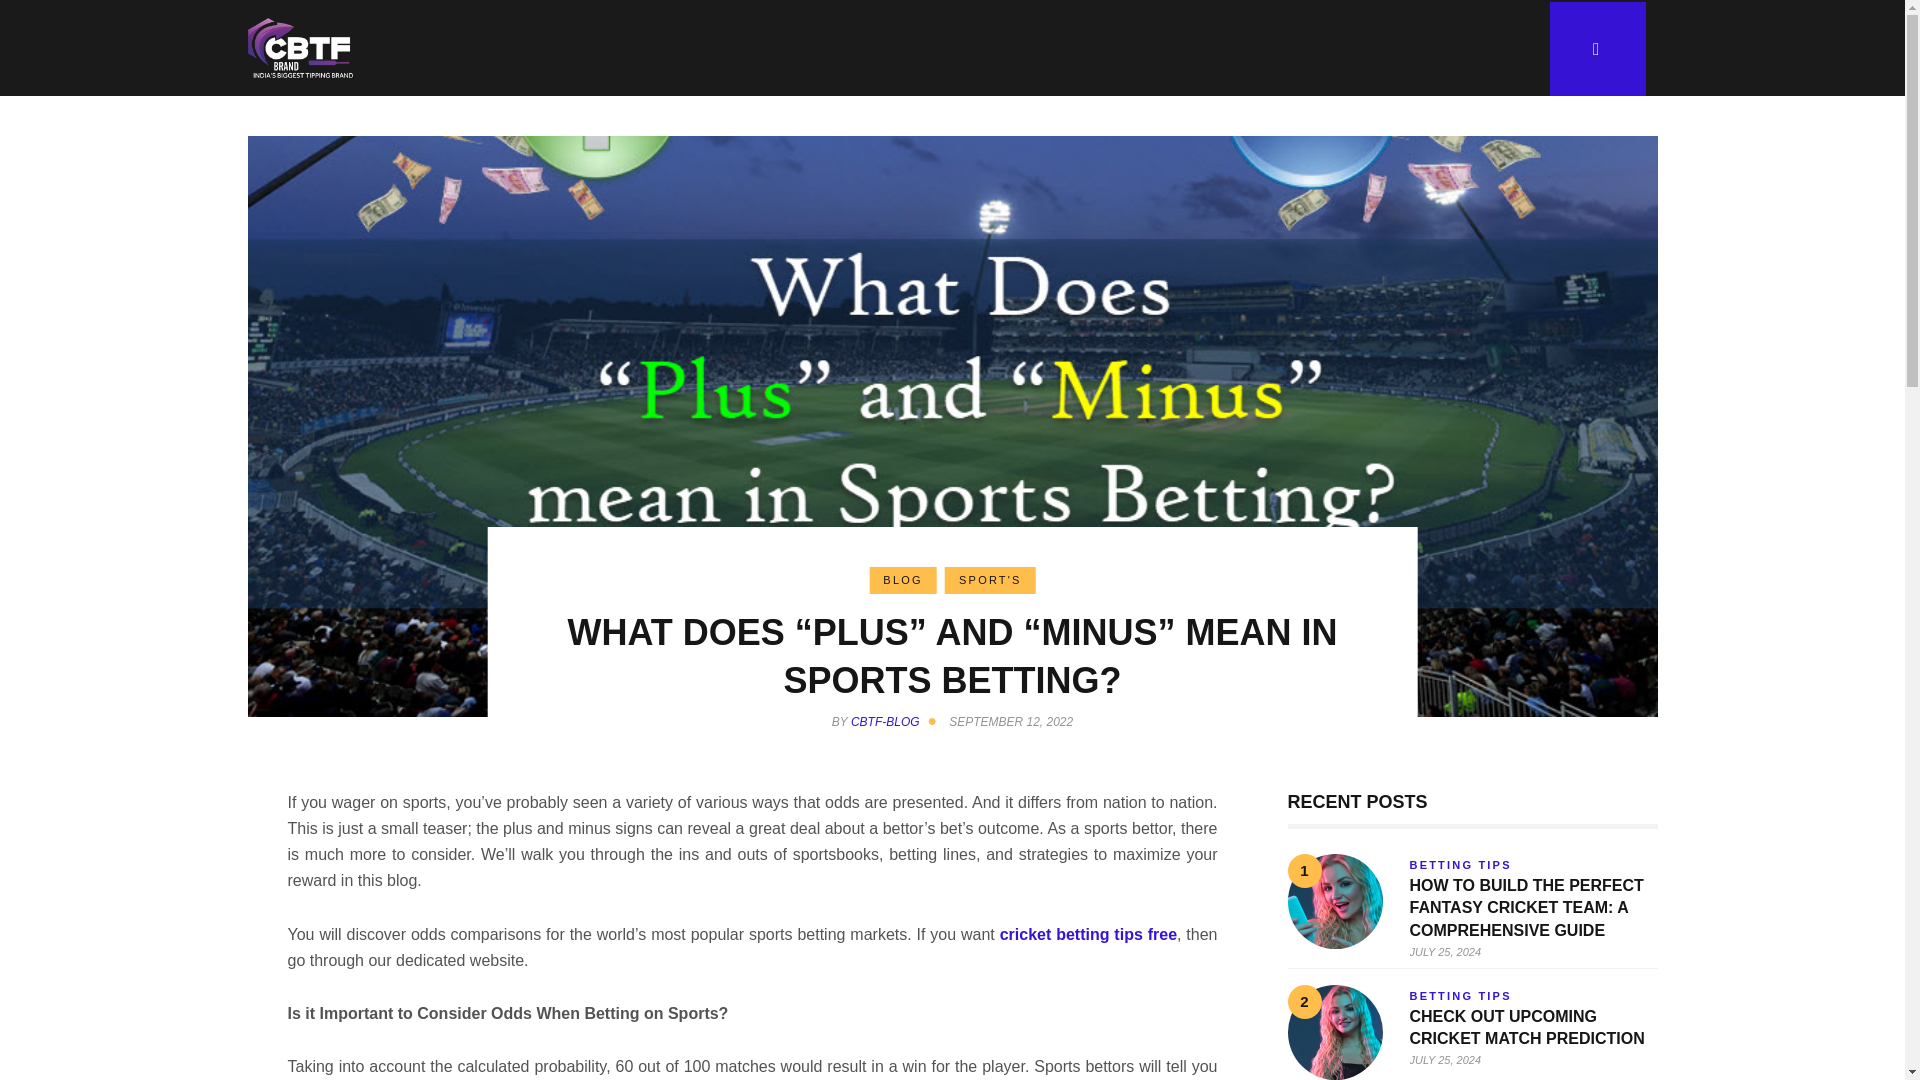 The image size is (1920, 1080). What do you see at coordinates (1460, 864) in the screenshot?
I see `View all posts in Betting Tips` at bounding box center [1460, 864].